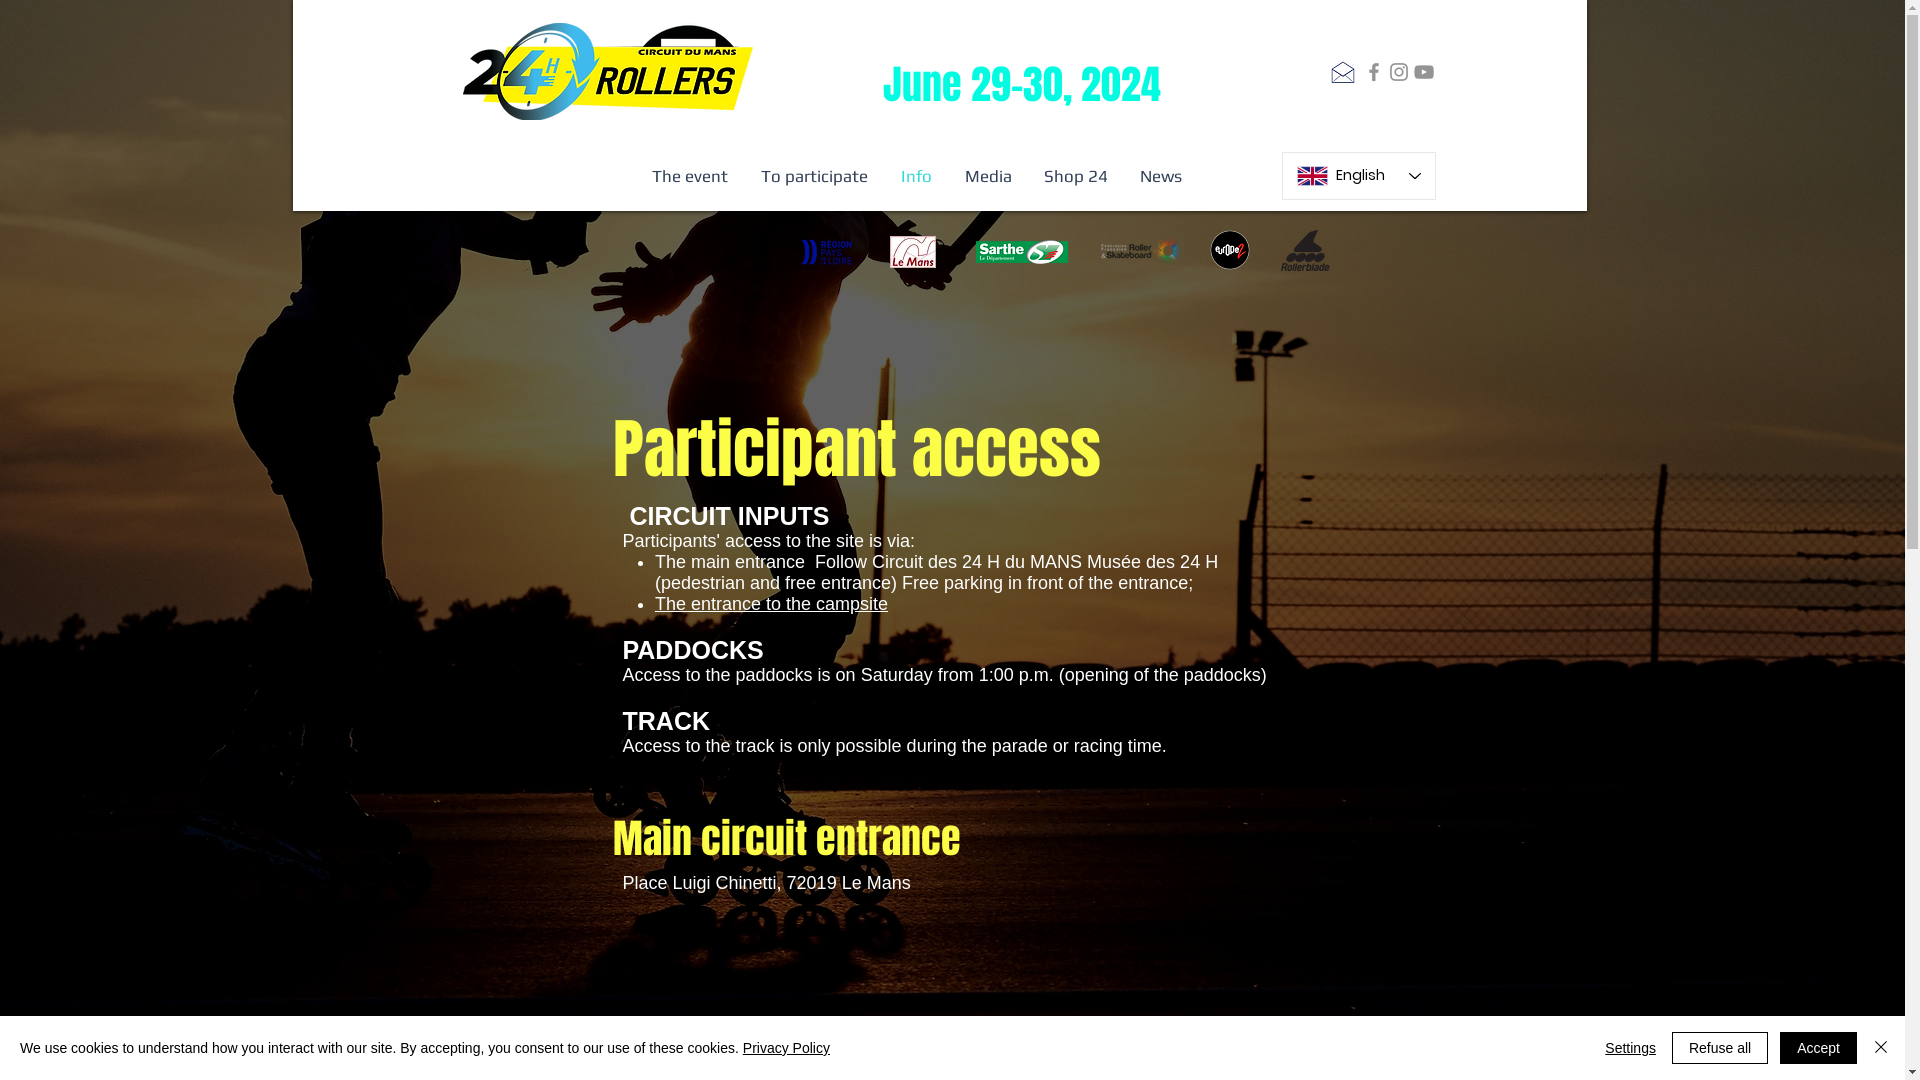 This screenshot has width=1920, height=1080. What do you see at coordinates (690, 176) in the screenshot?
I see `The event` at bounding box center [690, 176].